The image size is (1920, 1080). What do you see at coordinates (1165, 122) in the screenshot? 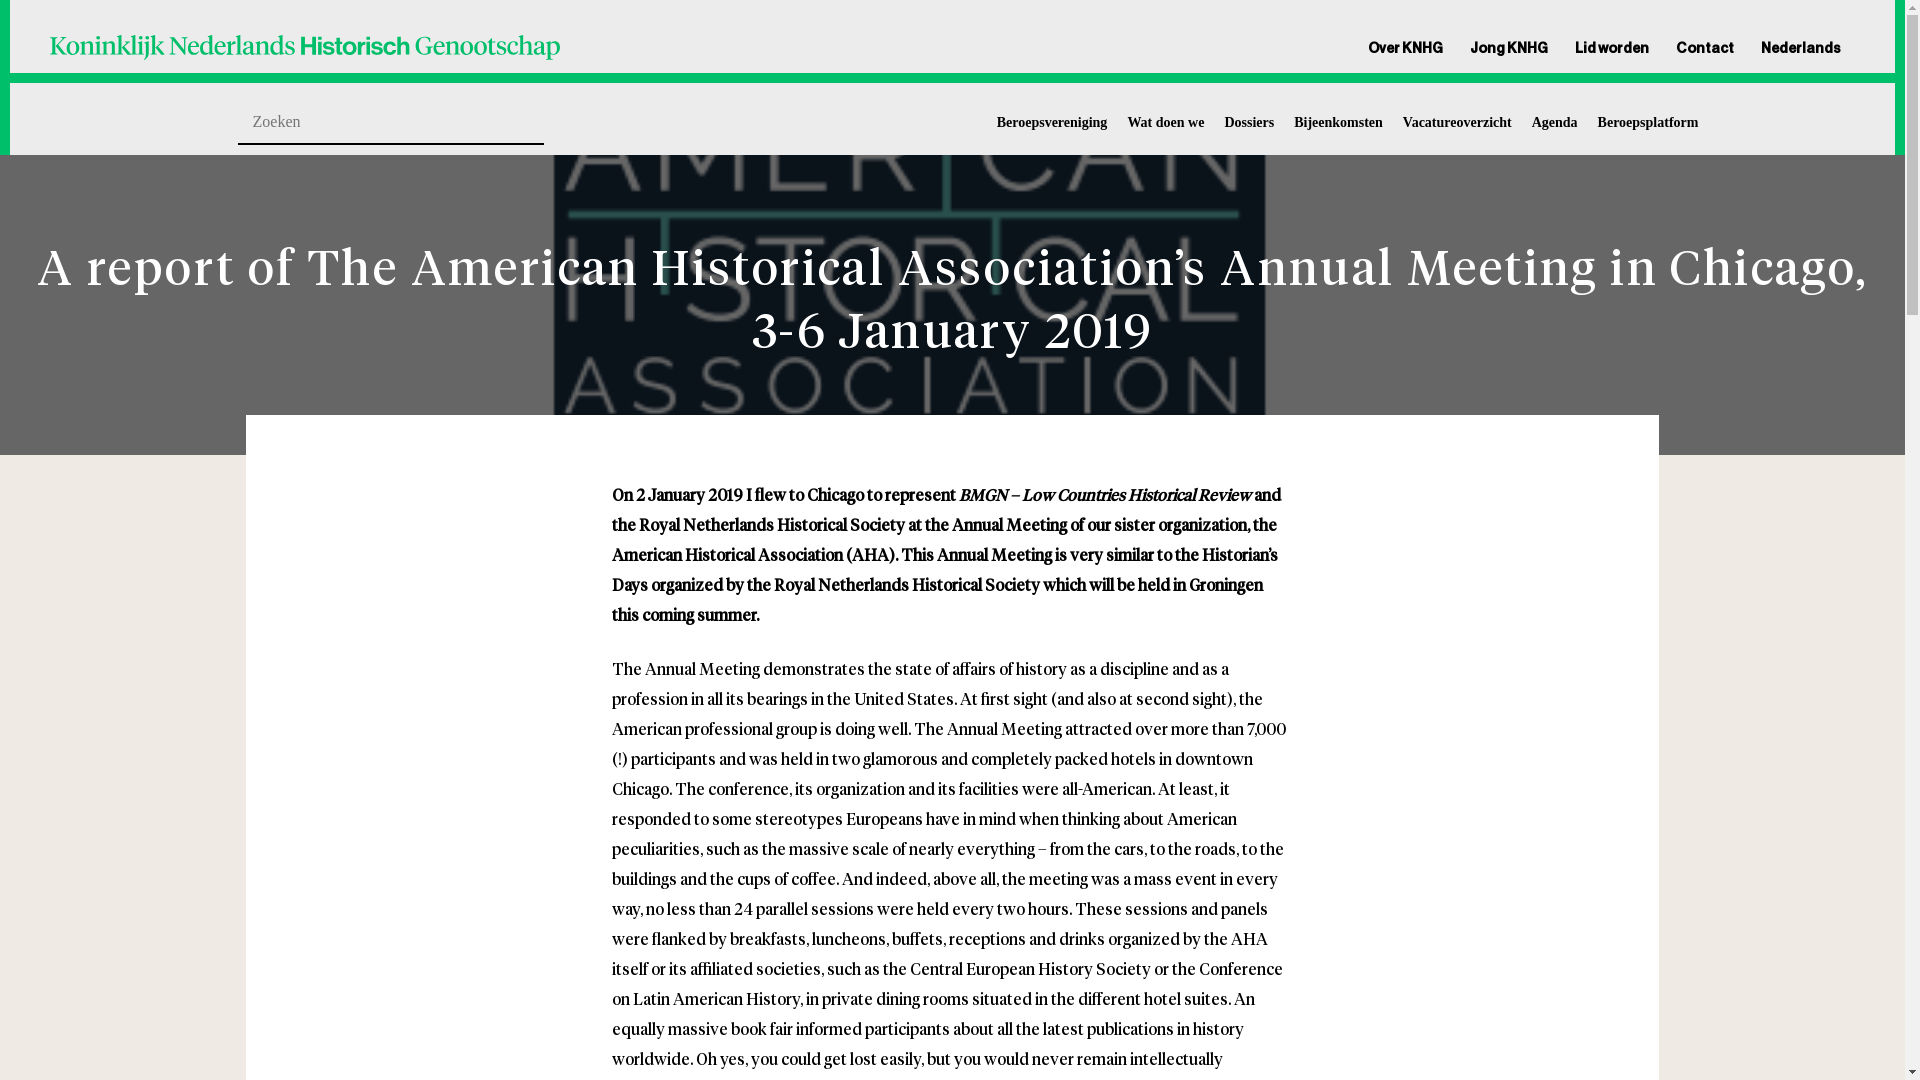
I see `Wat doen we` at bounding box center [1165, 122].